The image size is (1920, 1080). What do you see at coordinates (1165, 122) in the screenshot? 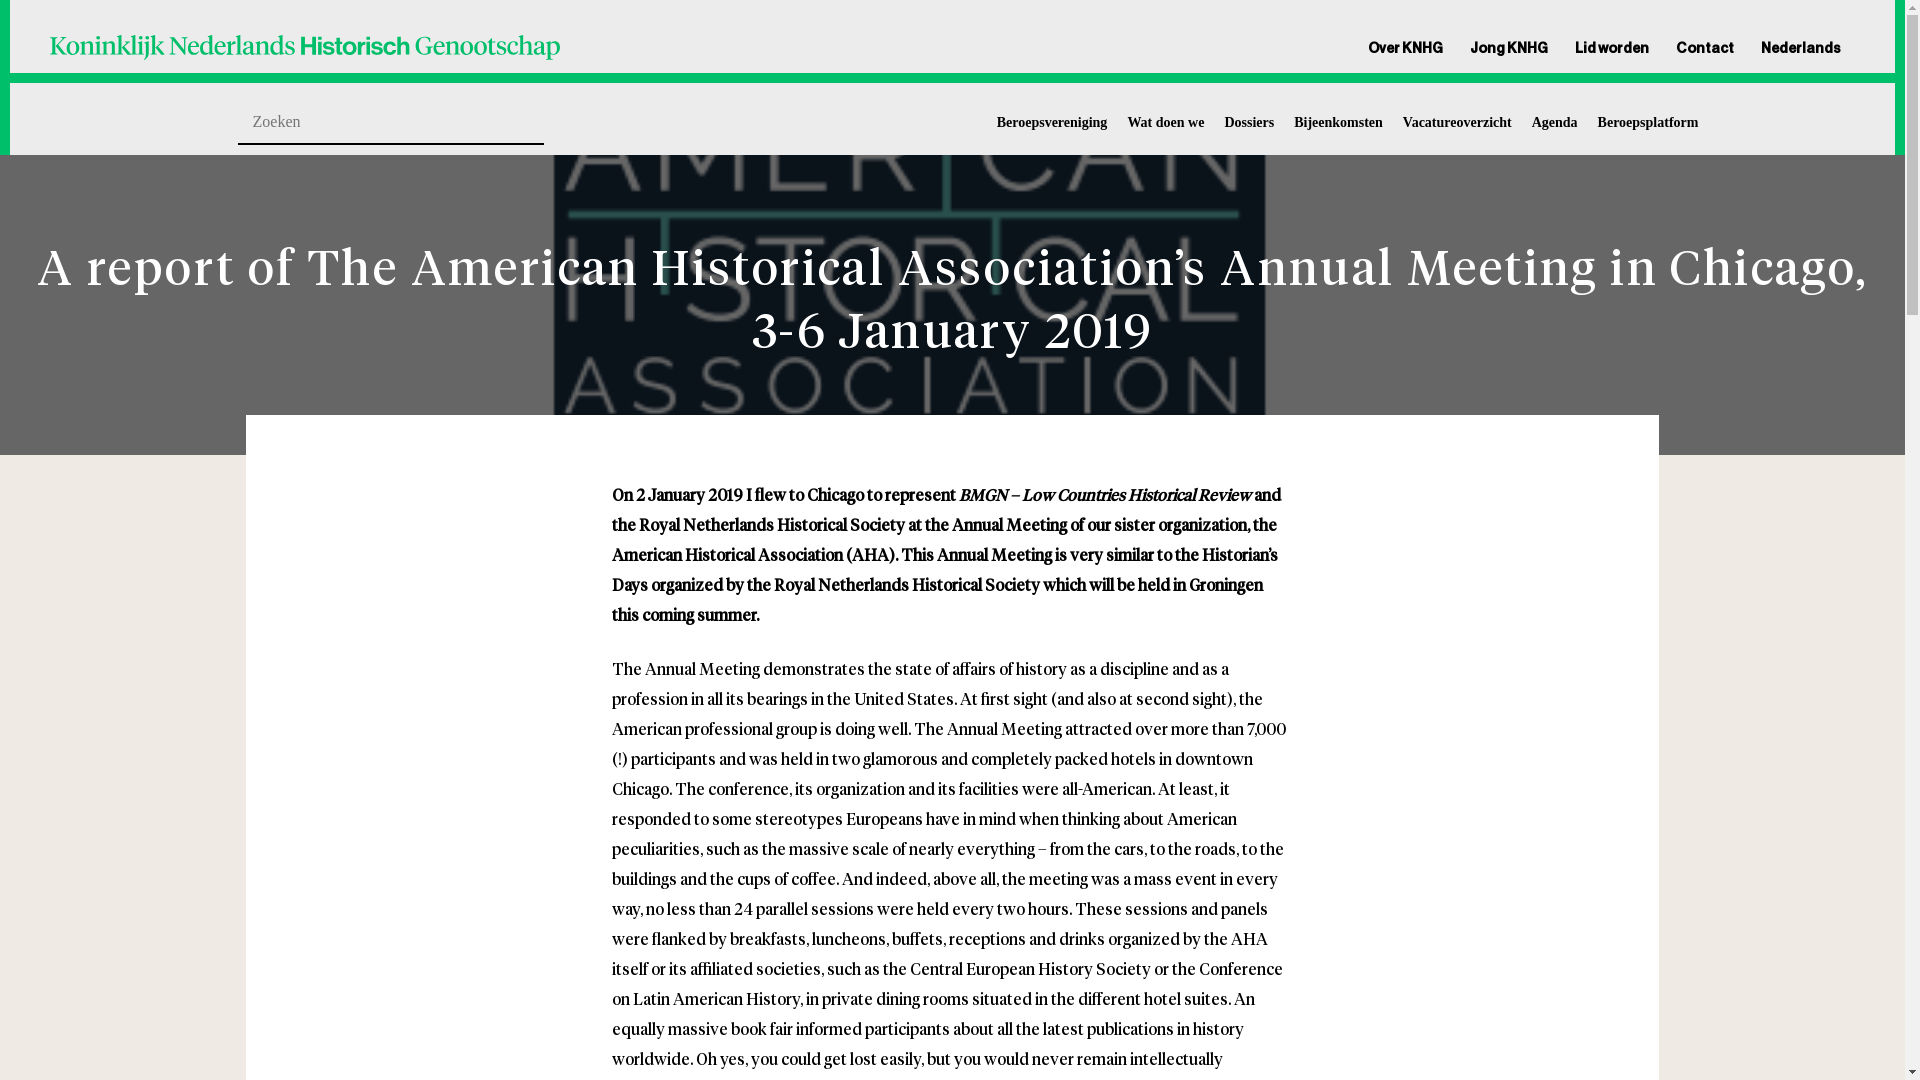
I see `Wat doen we` at bounding box center [1165, 122].